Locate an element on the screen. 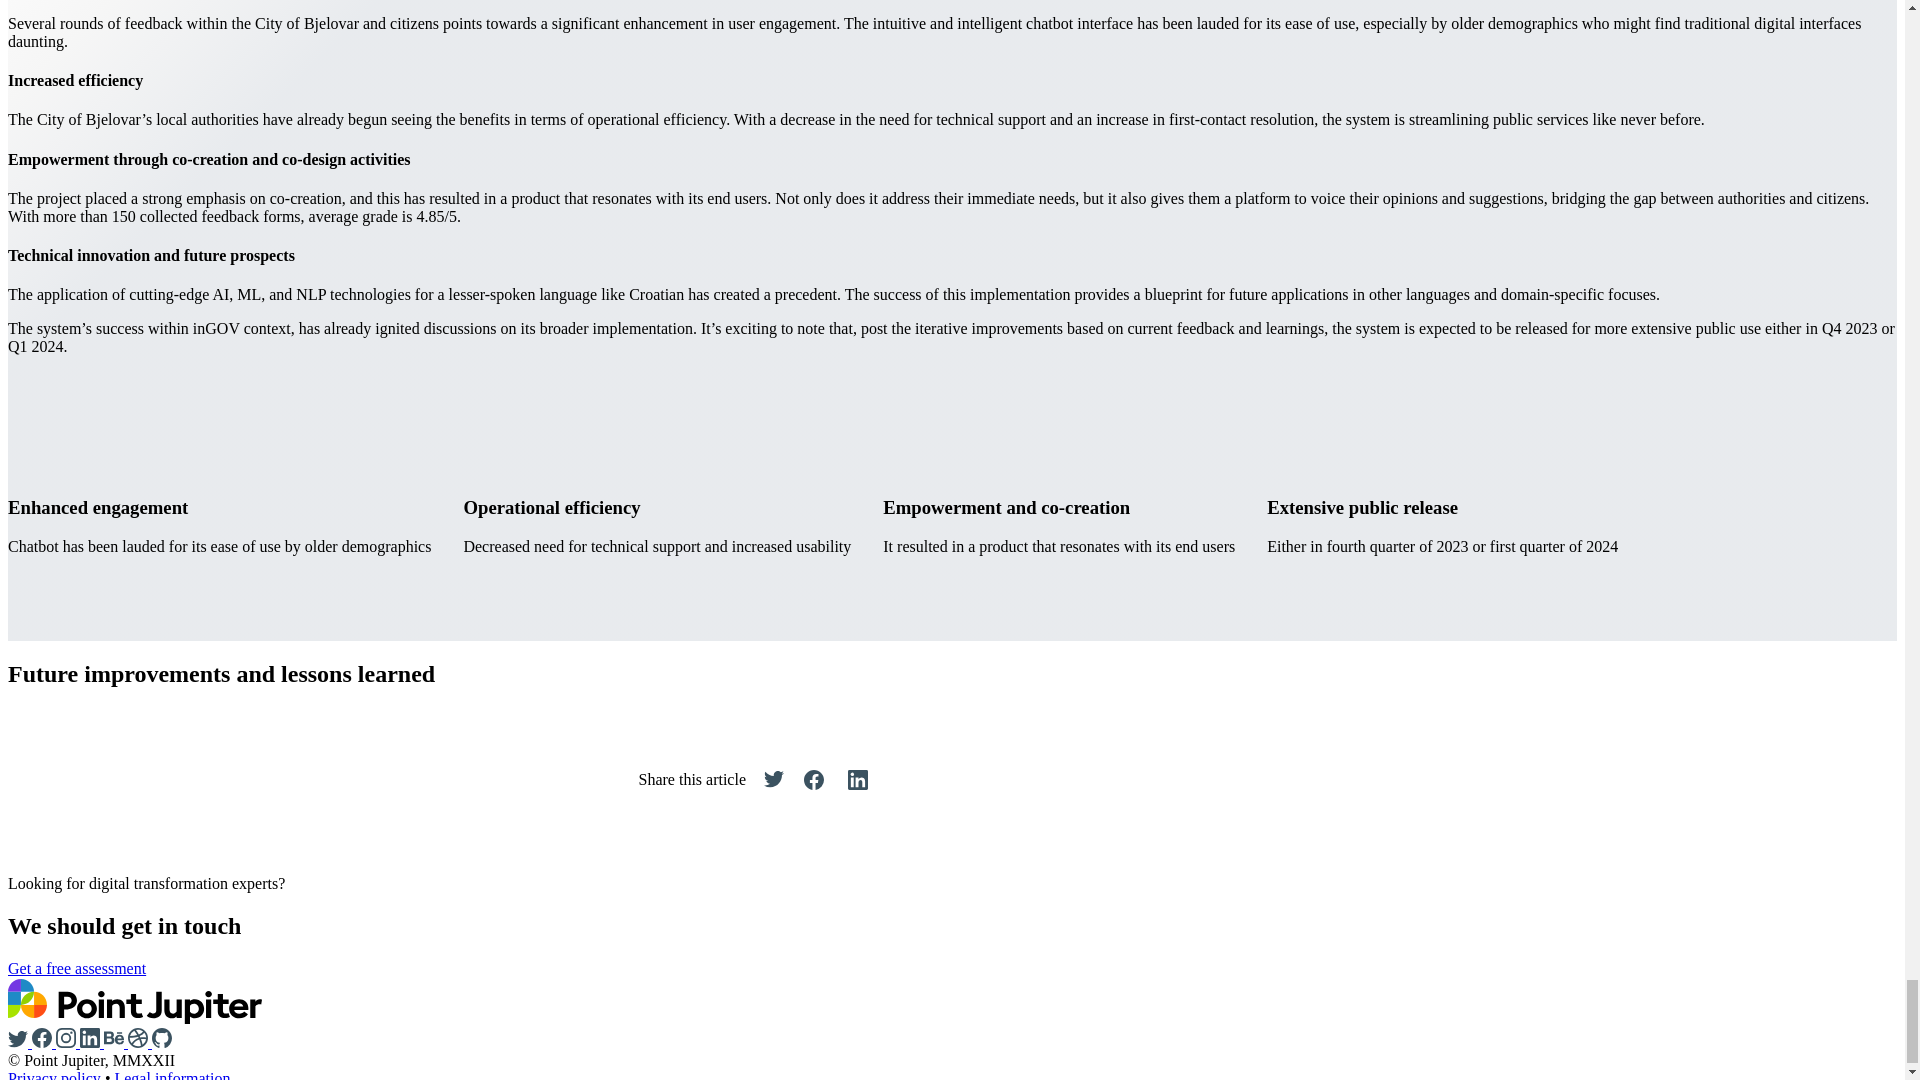  behance is located at coordinates (114, 1038).